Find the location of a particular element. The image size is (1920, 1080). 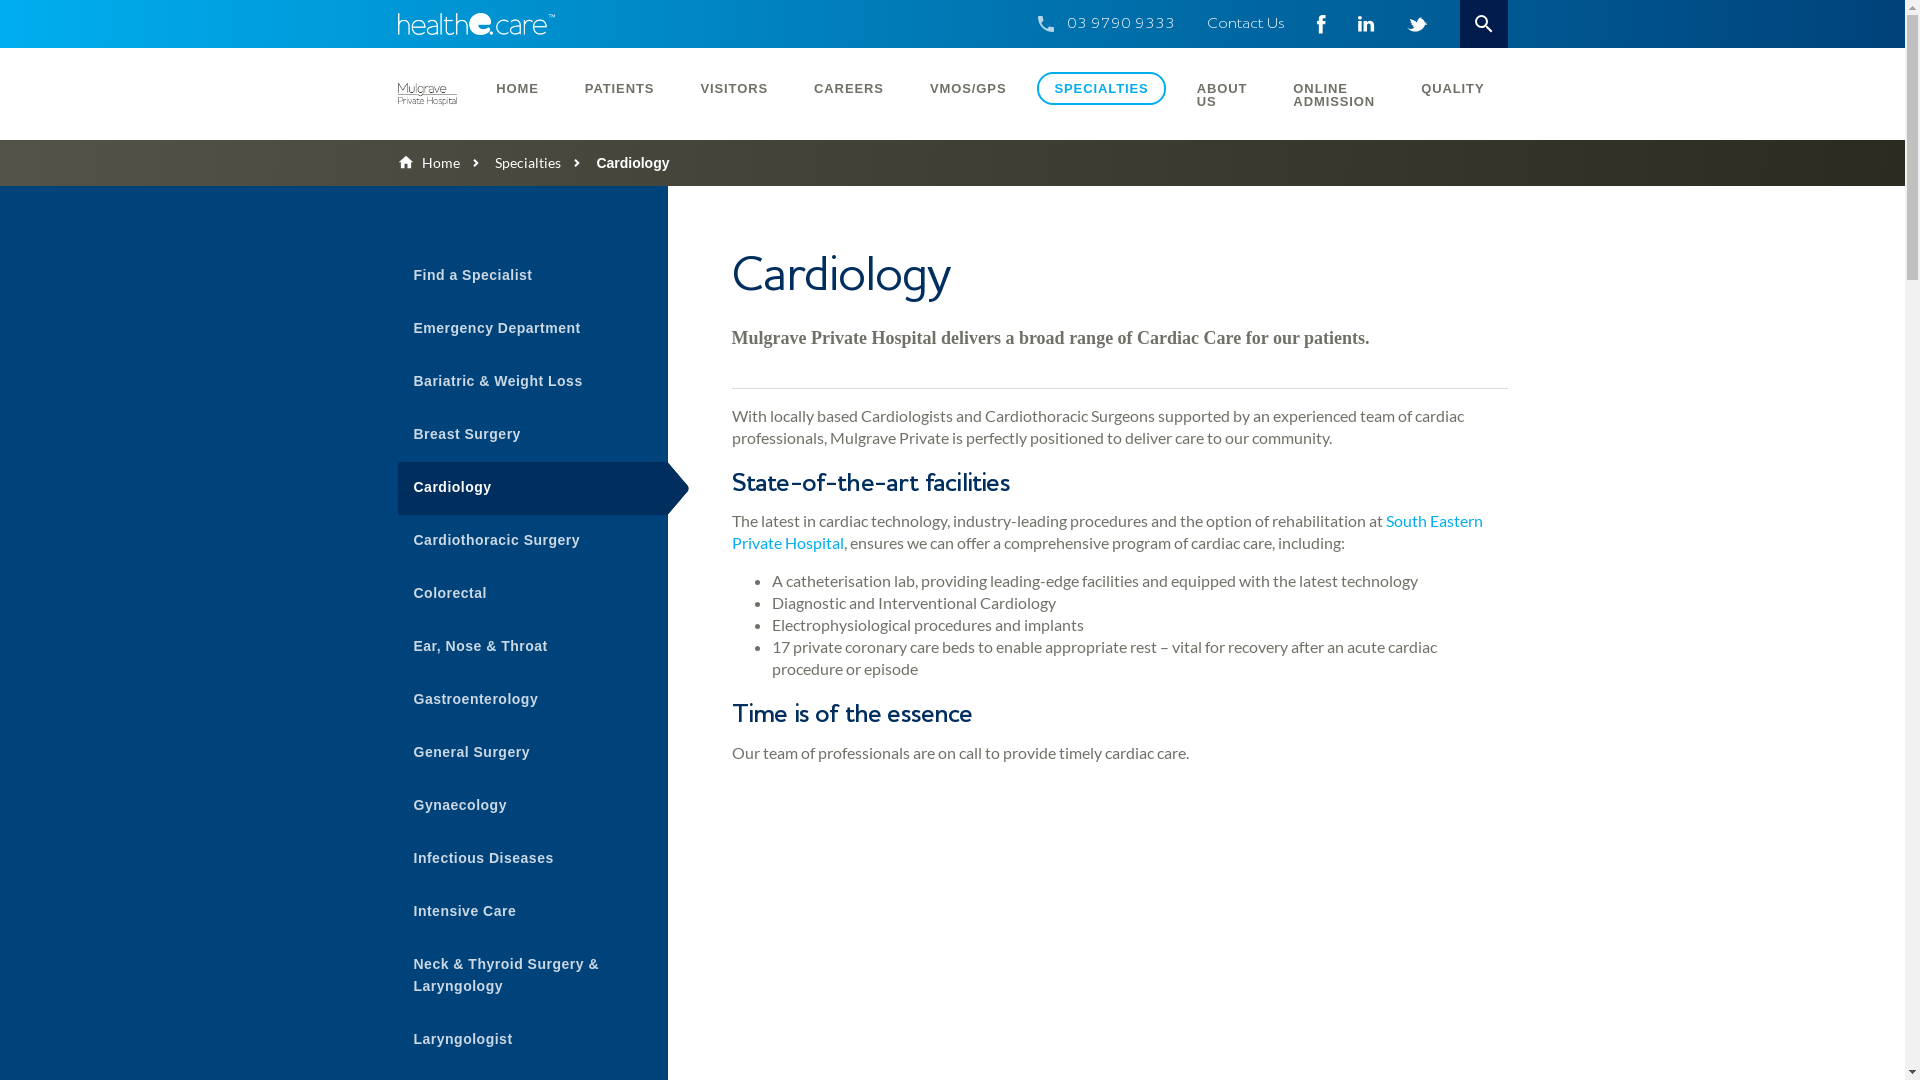

CAREERS is located at coordinates (849, 88).